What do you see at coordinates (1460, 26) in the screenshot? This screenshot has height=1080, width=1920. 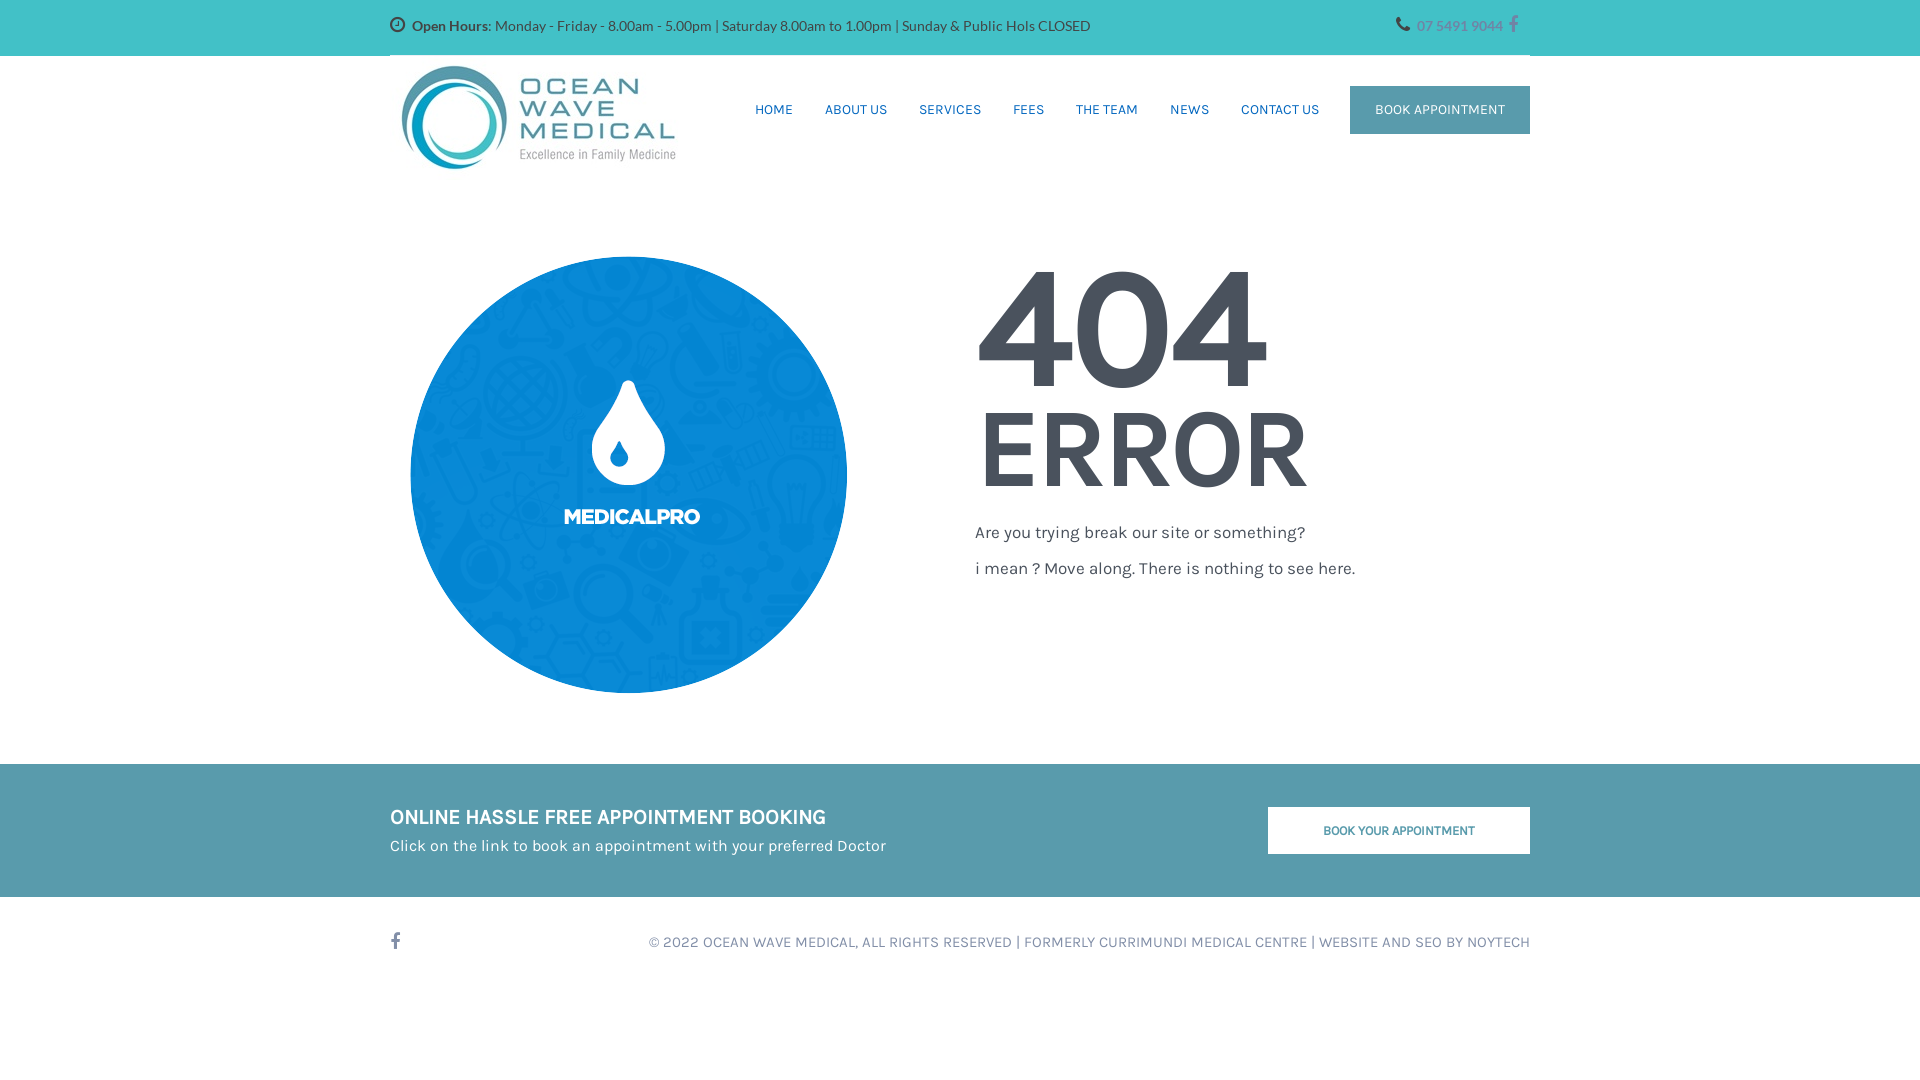 I see `07 5491 9044` at bounding box center [1460, 26].